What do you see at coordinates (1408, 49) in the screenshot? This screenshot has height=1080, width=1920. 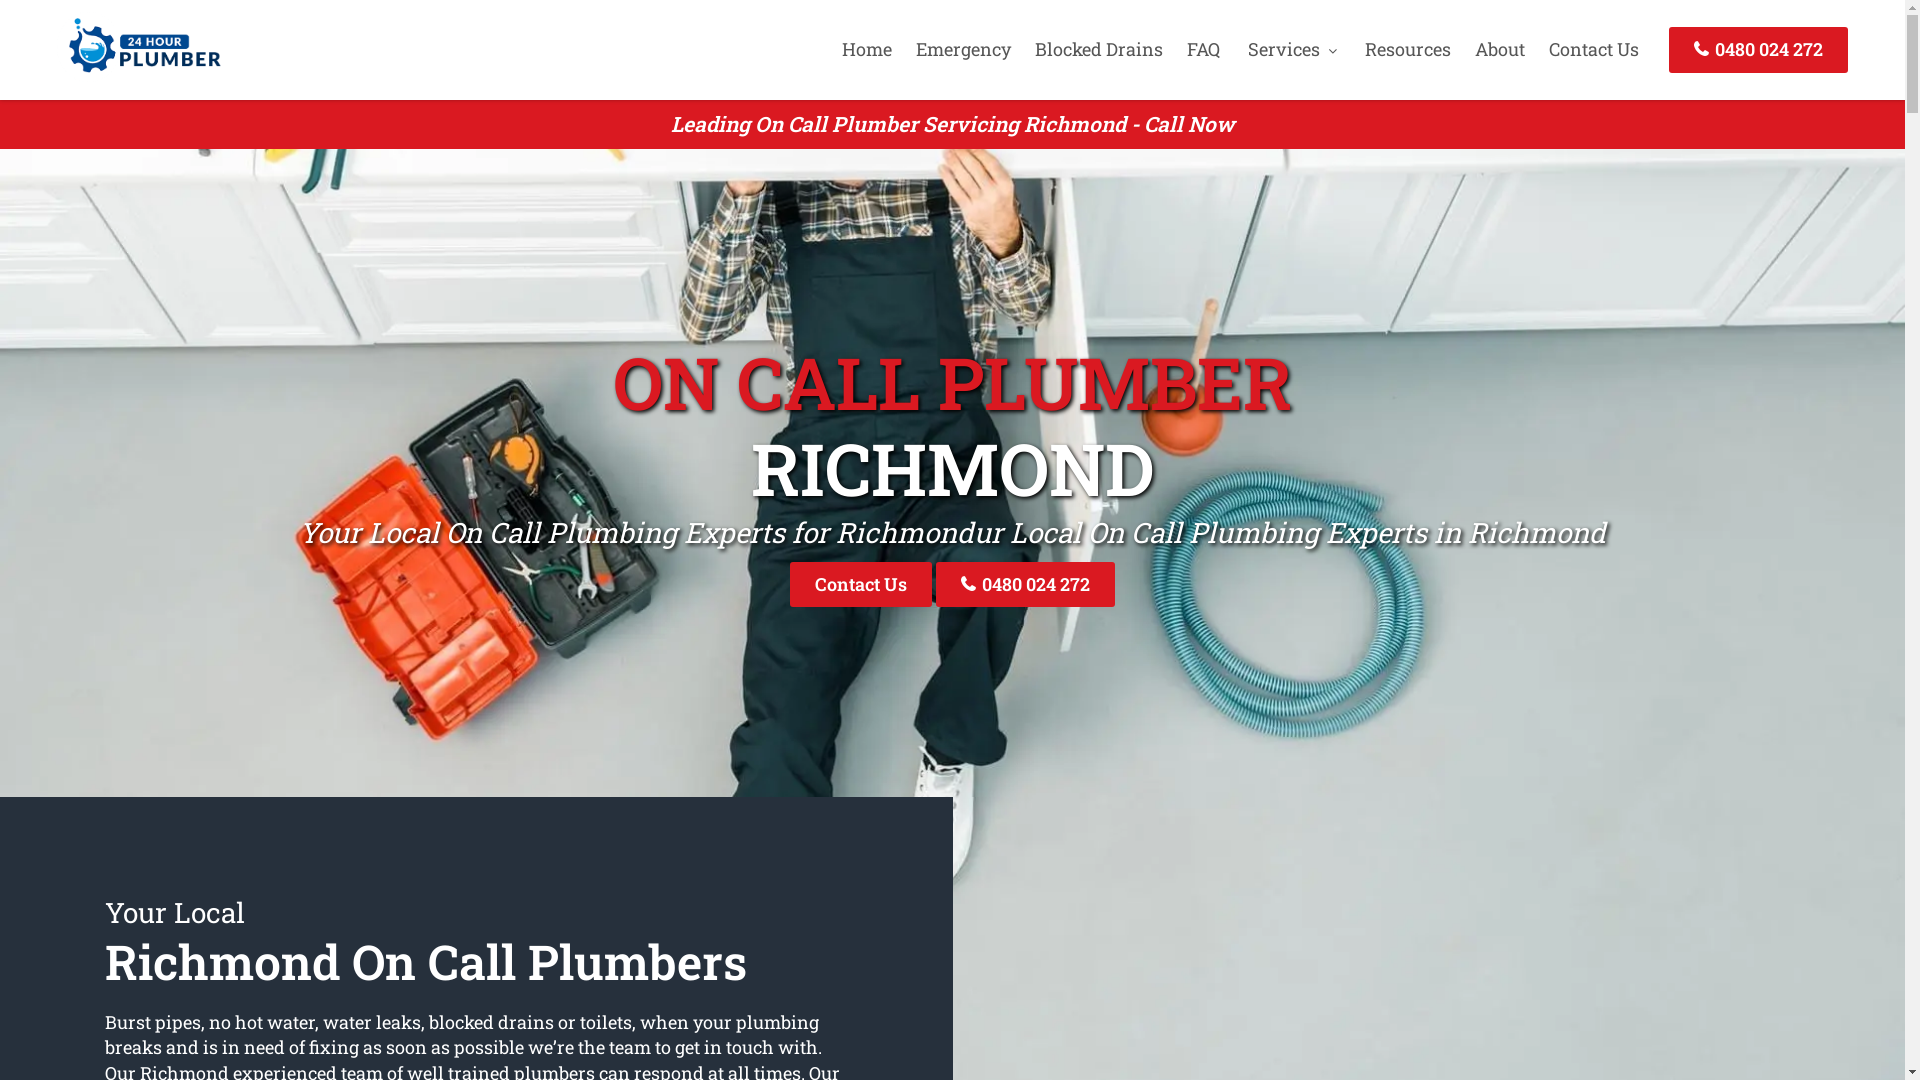 I see `Resources` at bounding box center [1408, 49].